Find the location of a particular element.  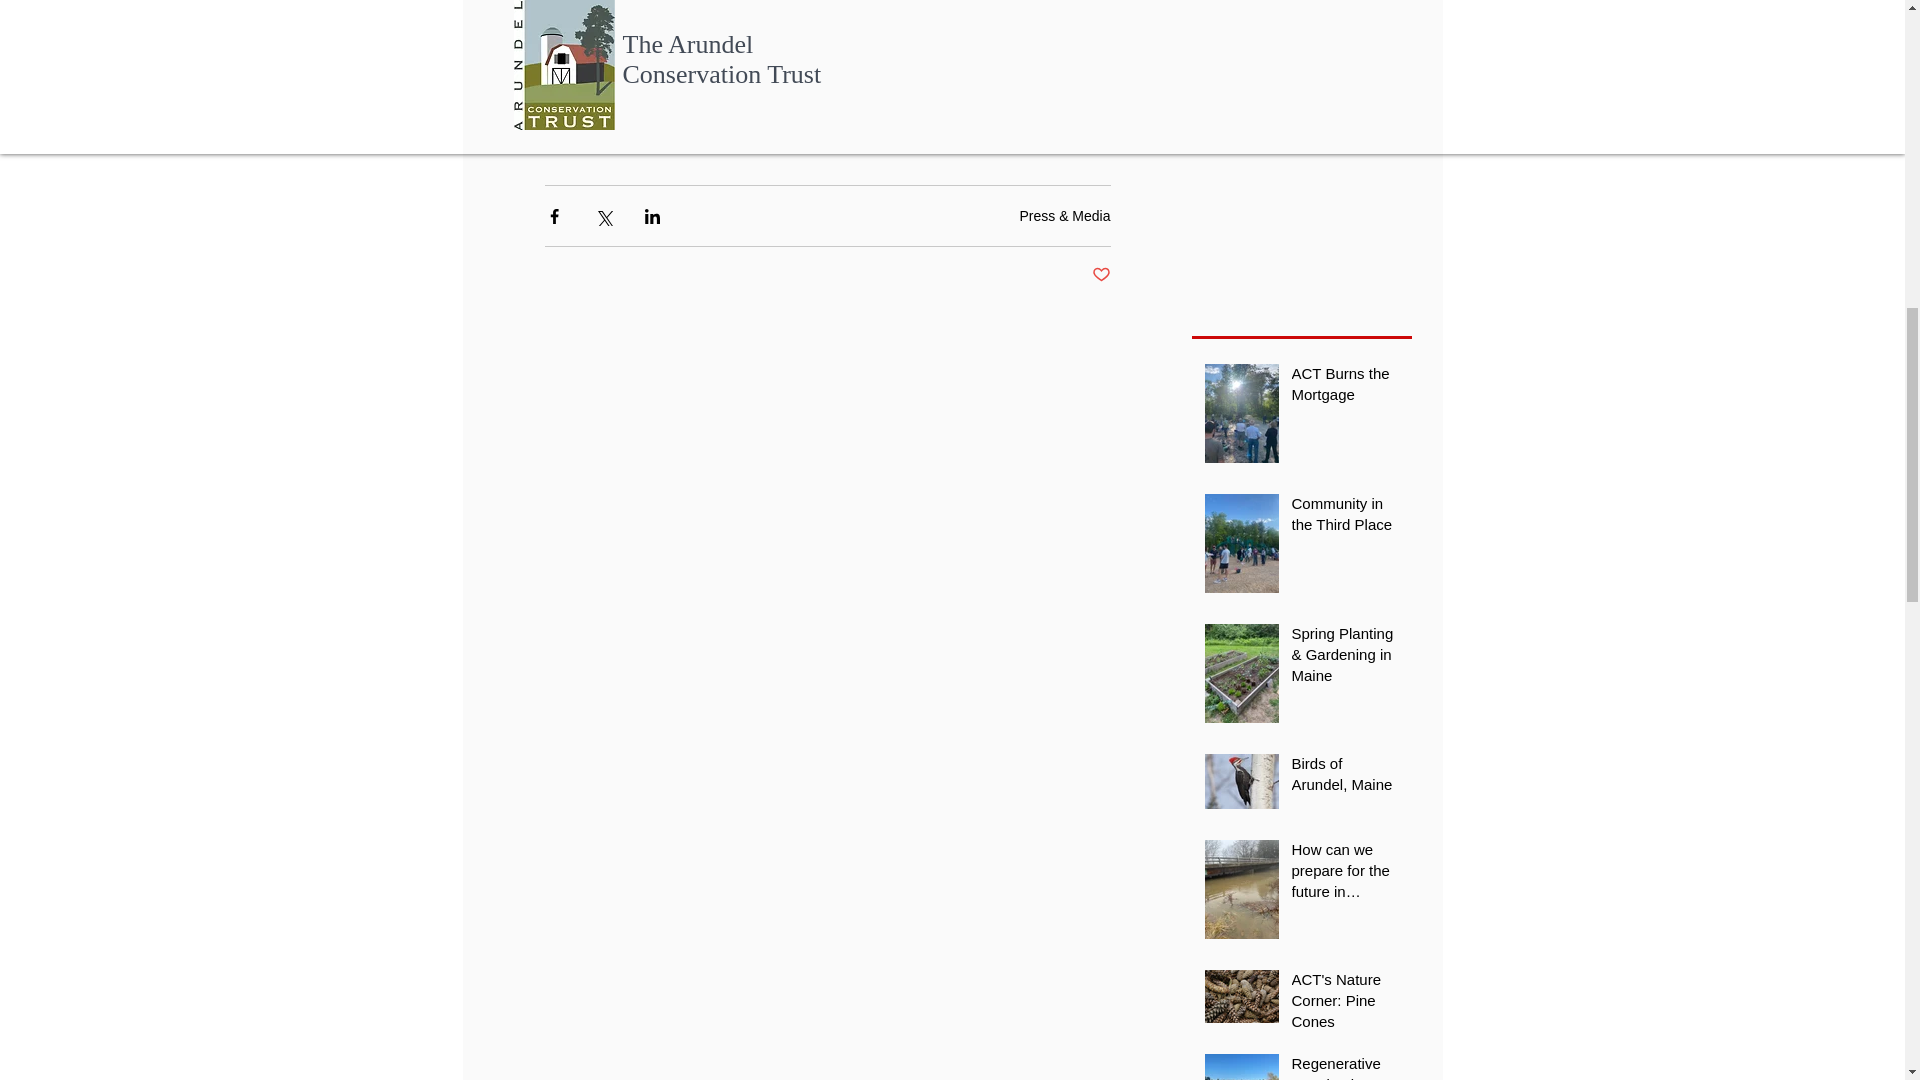

ACT's Nature Corner: Pine Cones is located at coordinates (1346, 1004).